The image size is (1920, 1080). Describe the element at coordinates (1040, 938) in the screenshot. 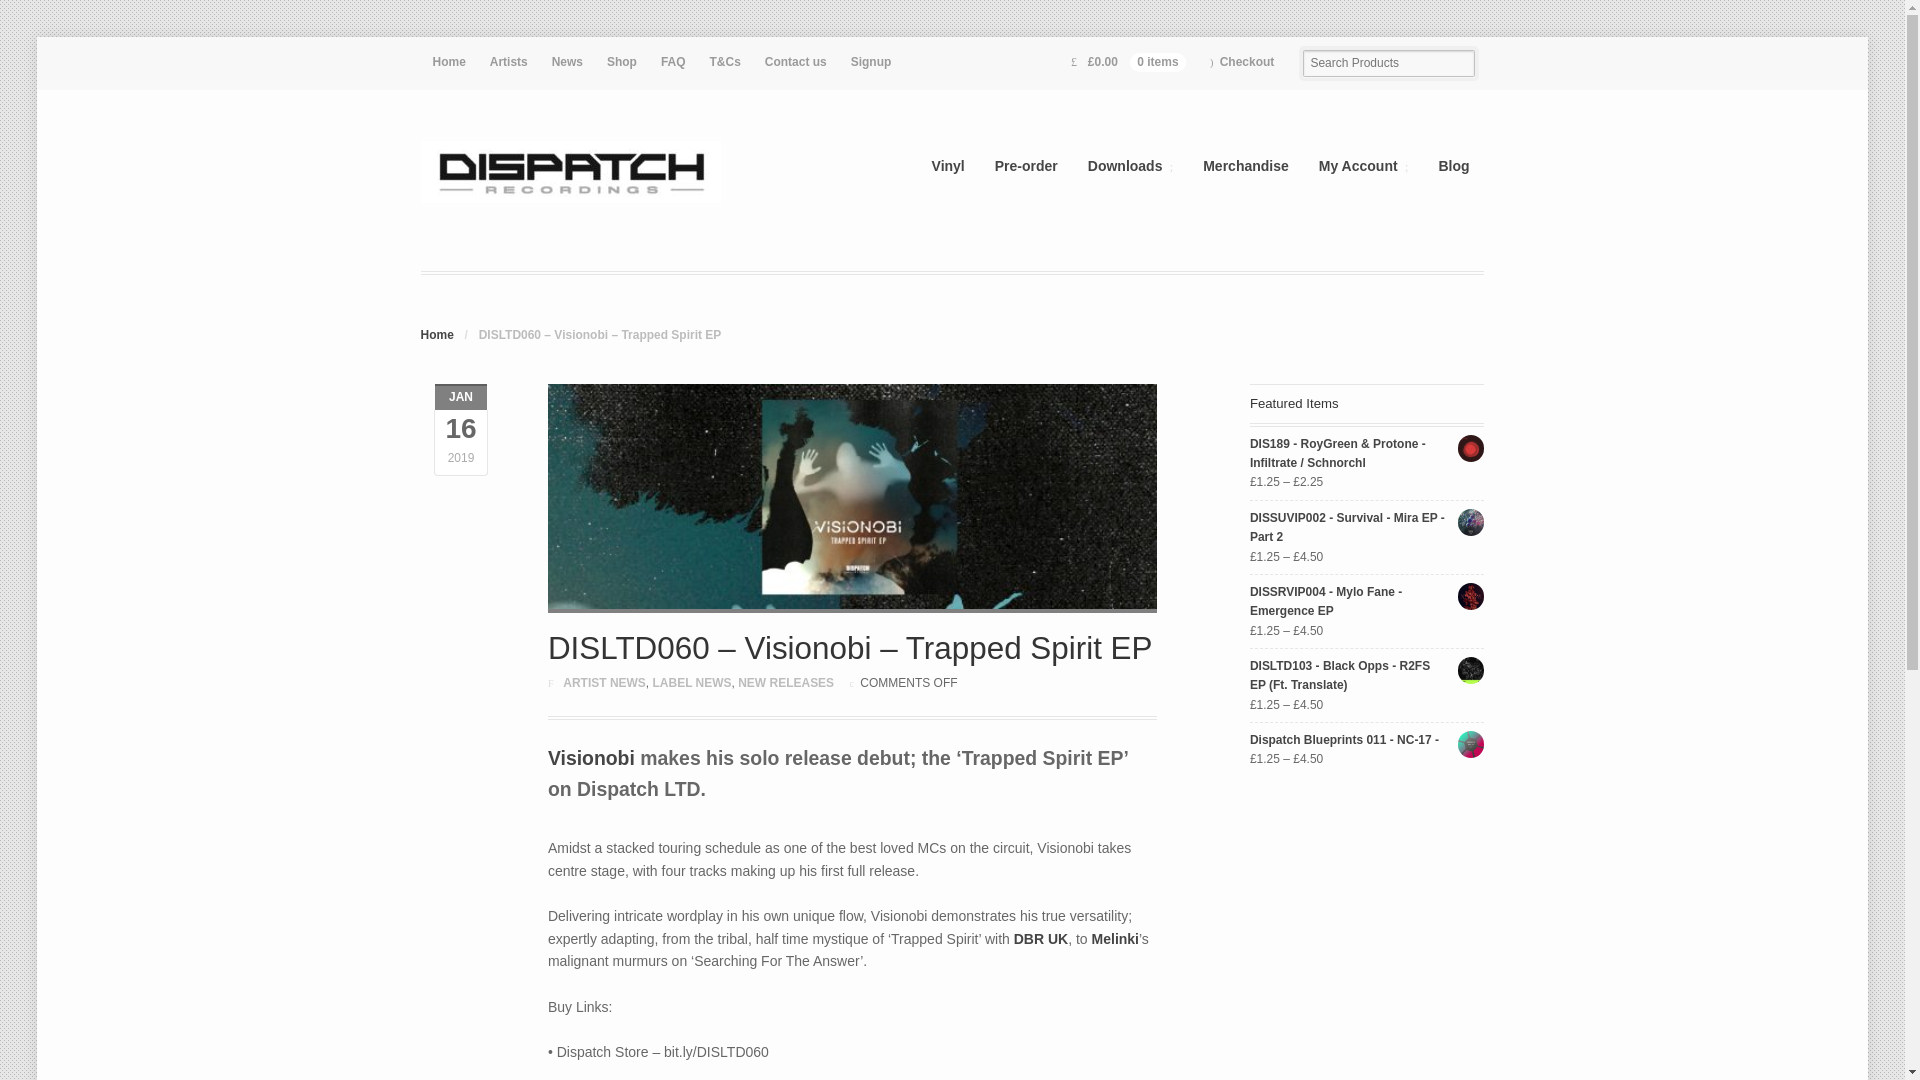

I see `DBR UK` at that location.